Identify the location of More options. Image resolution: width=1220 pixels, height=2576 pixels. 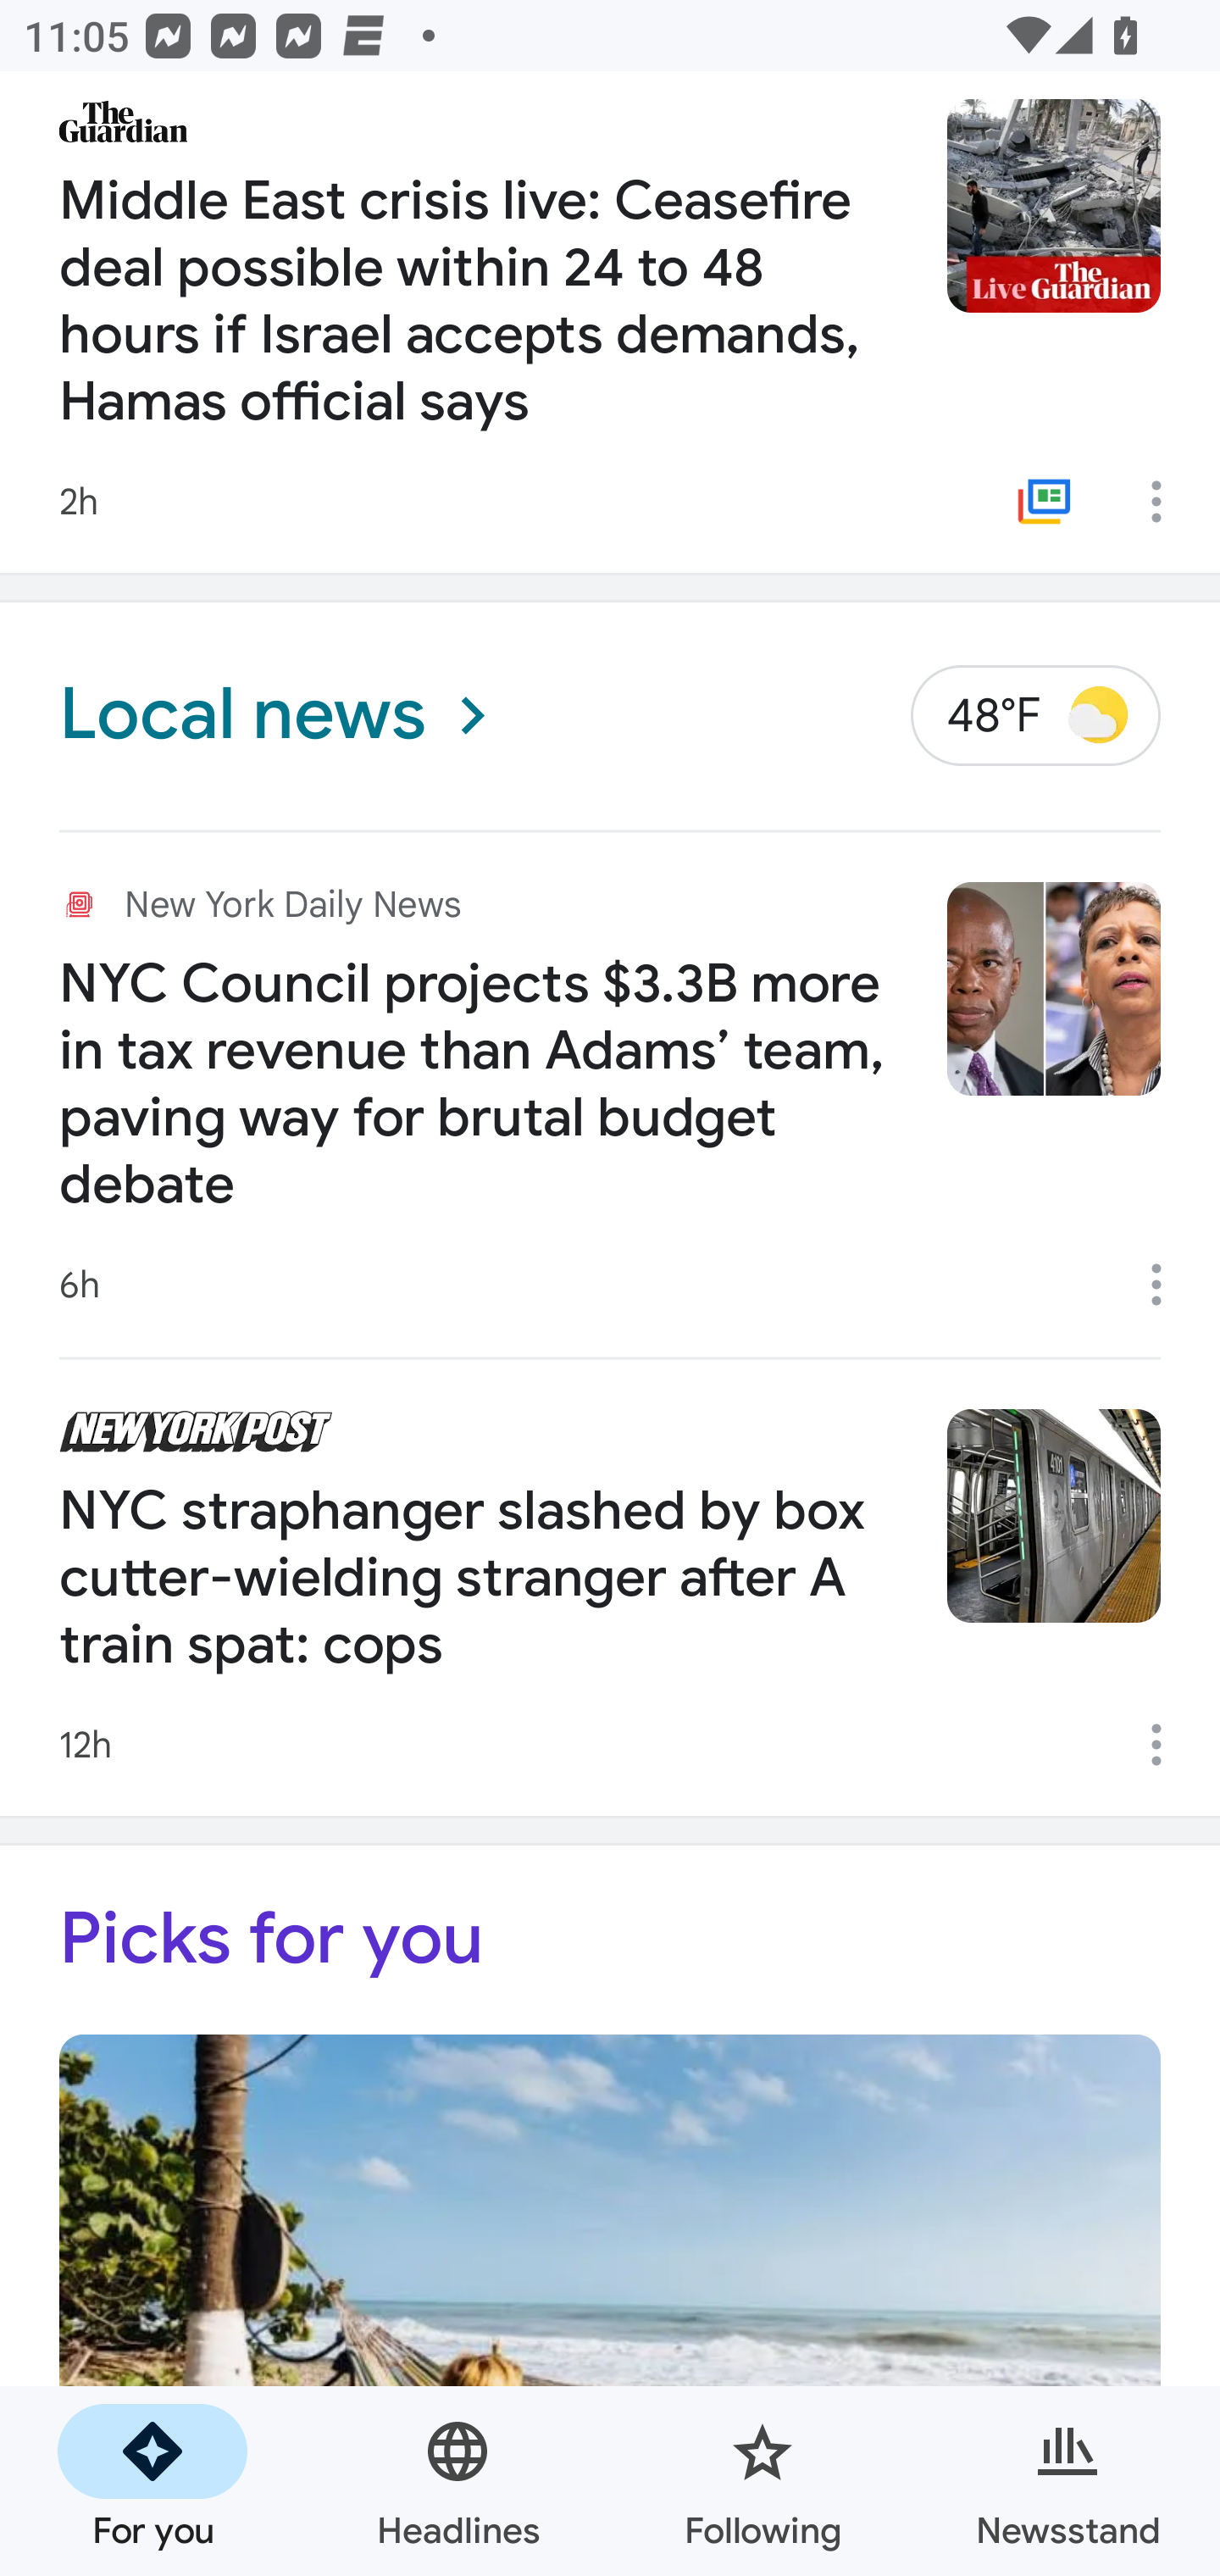
(1167, 1745).